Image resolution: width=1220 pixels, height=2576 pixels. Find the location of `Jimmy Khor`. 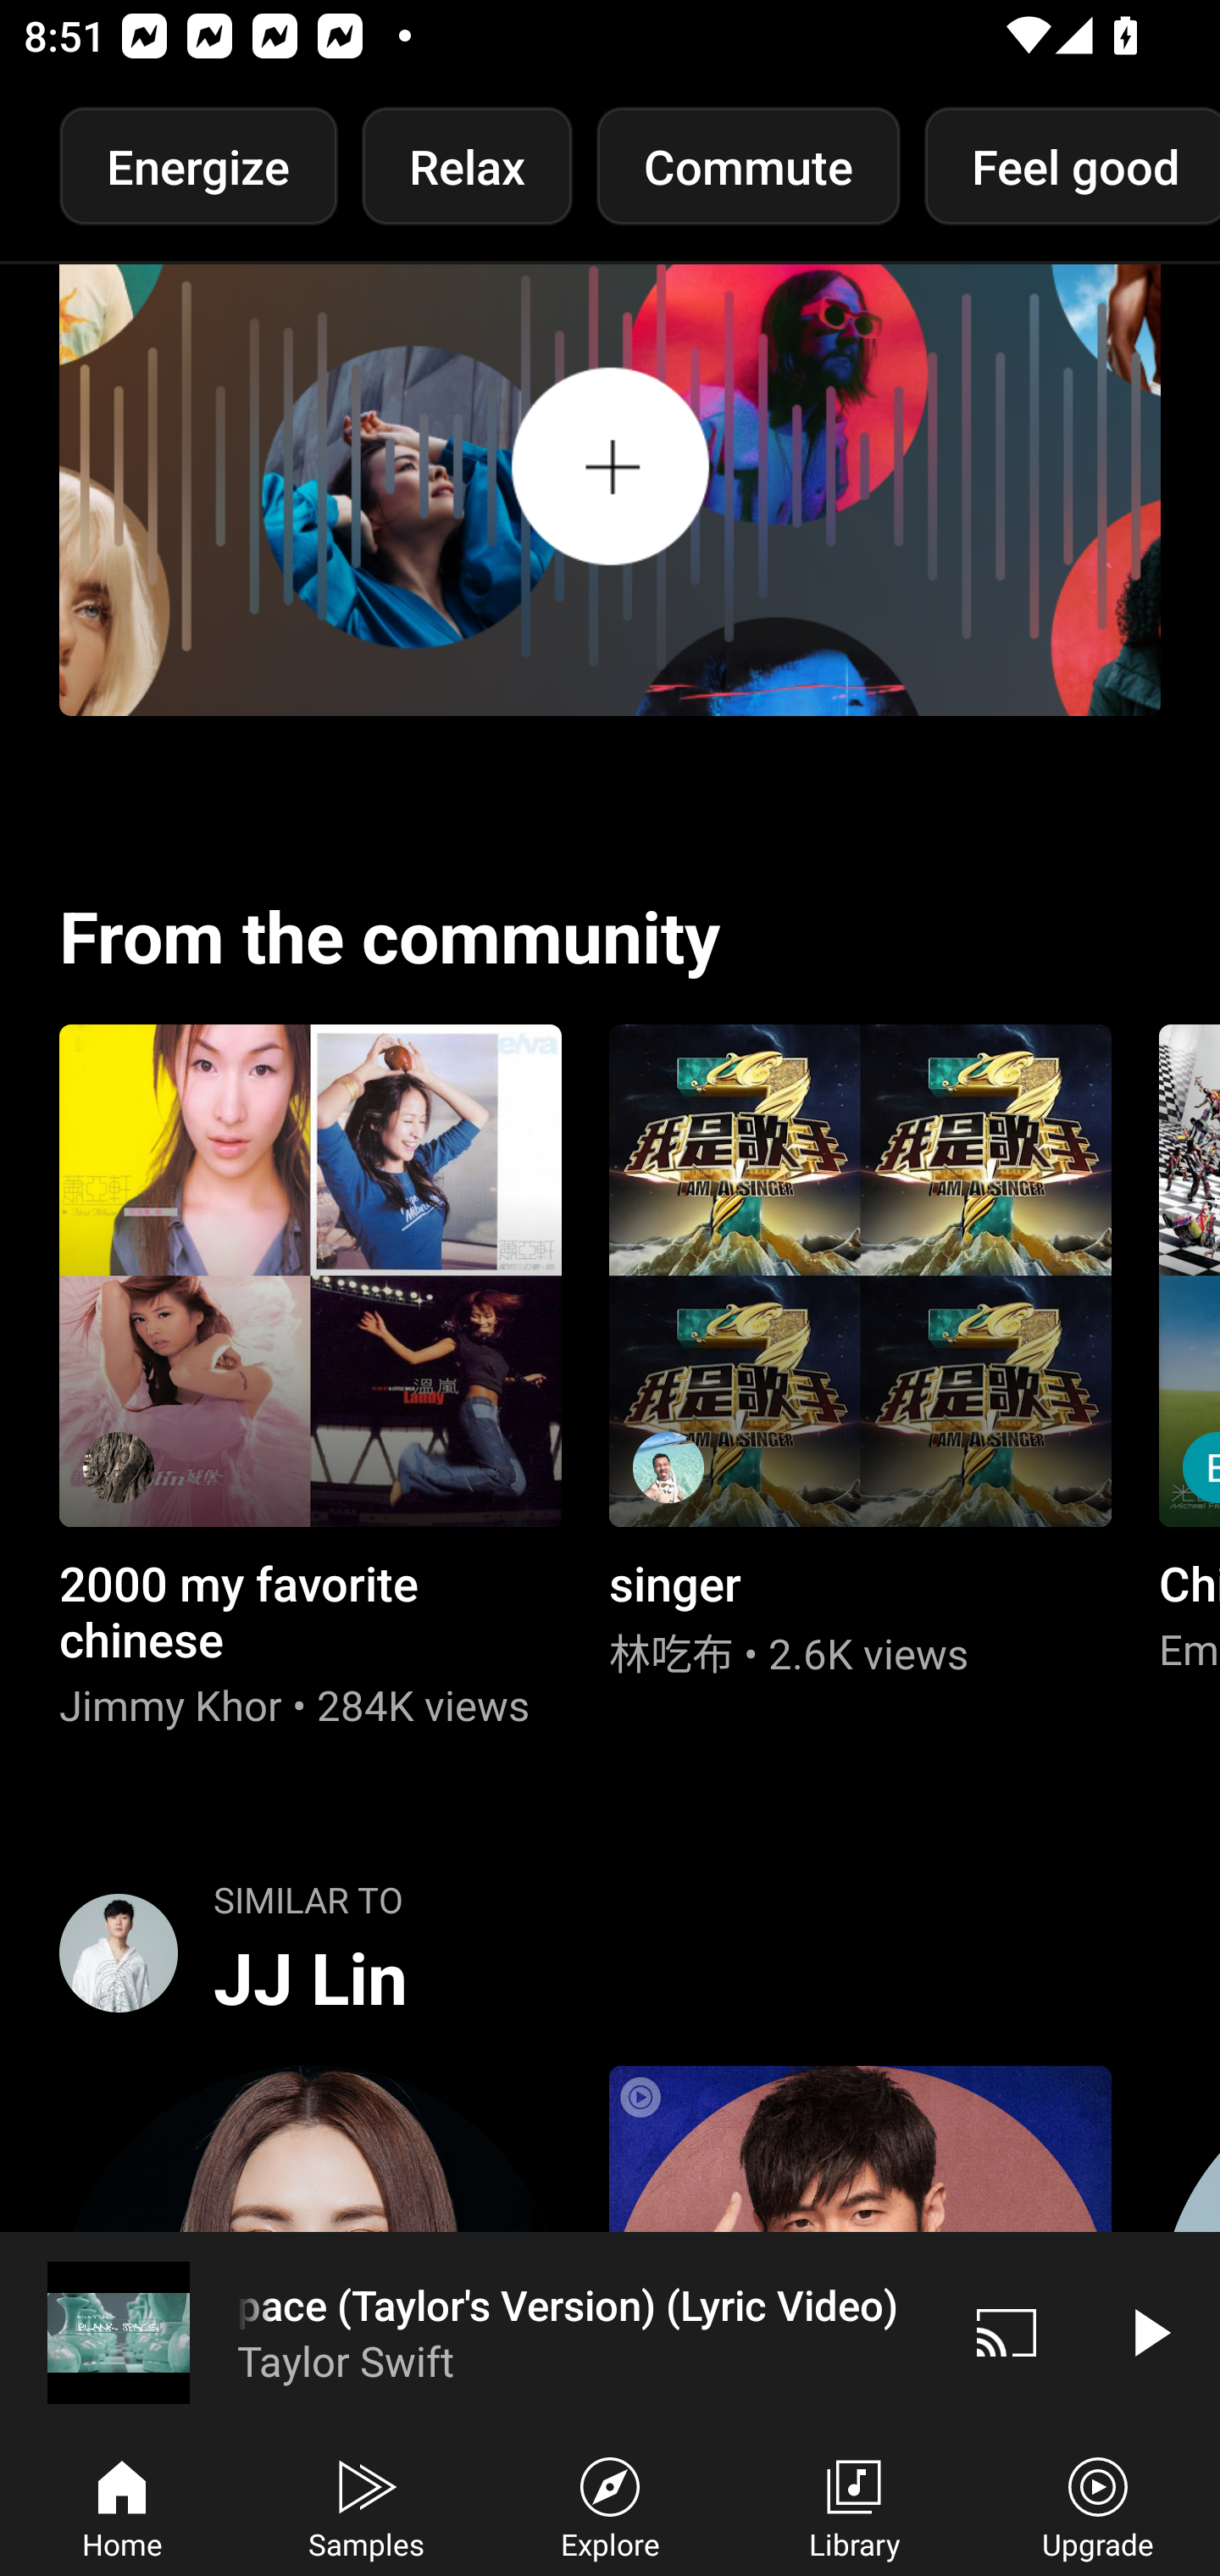

Jimmy Khor is located at coordinates (310, 1379).